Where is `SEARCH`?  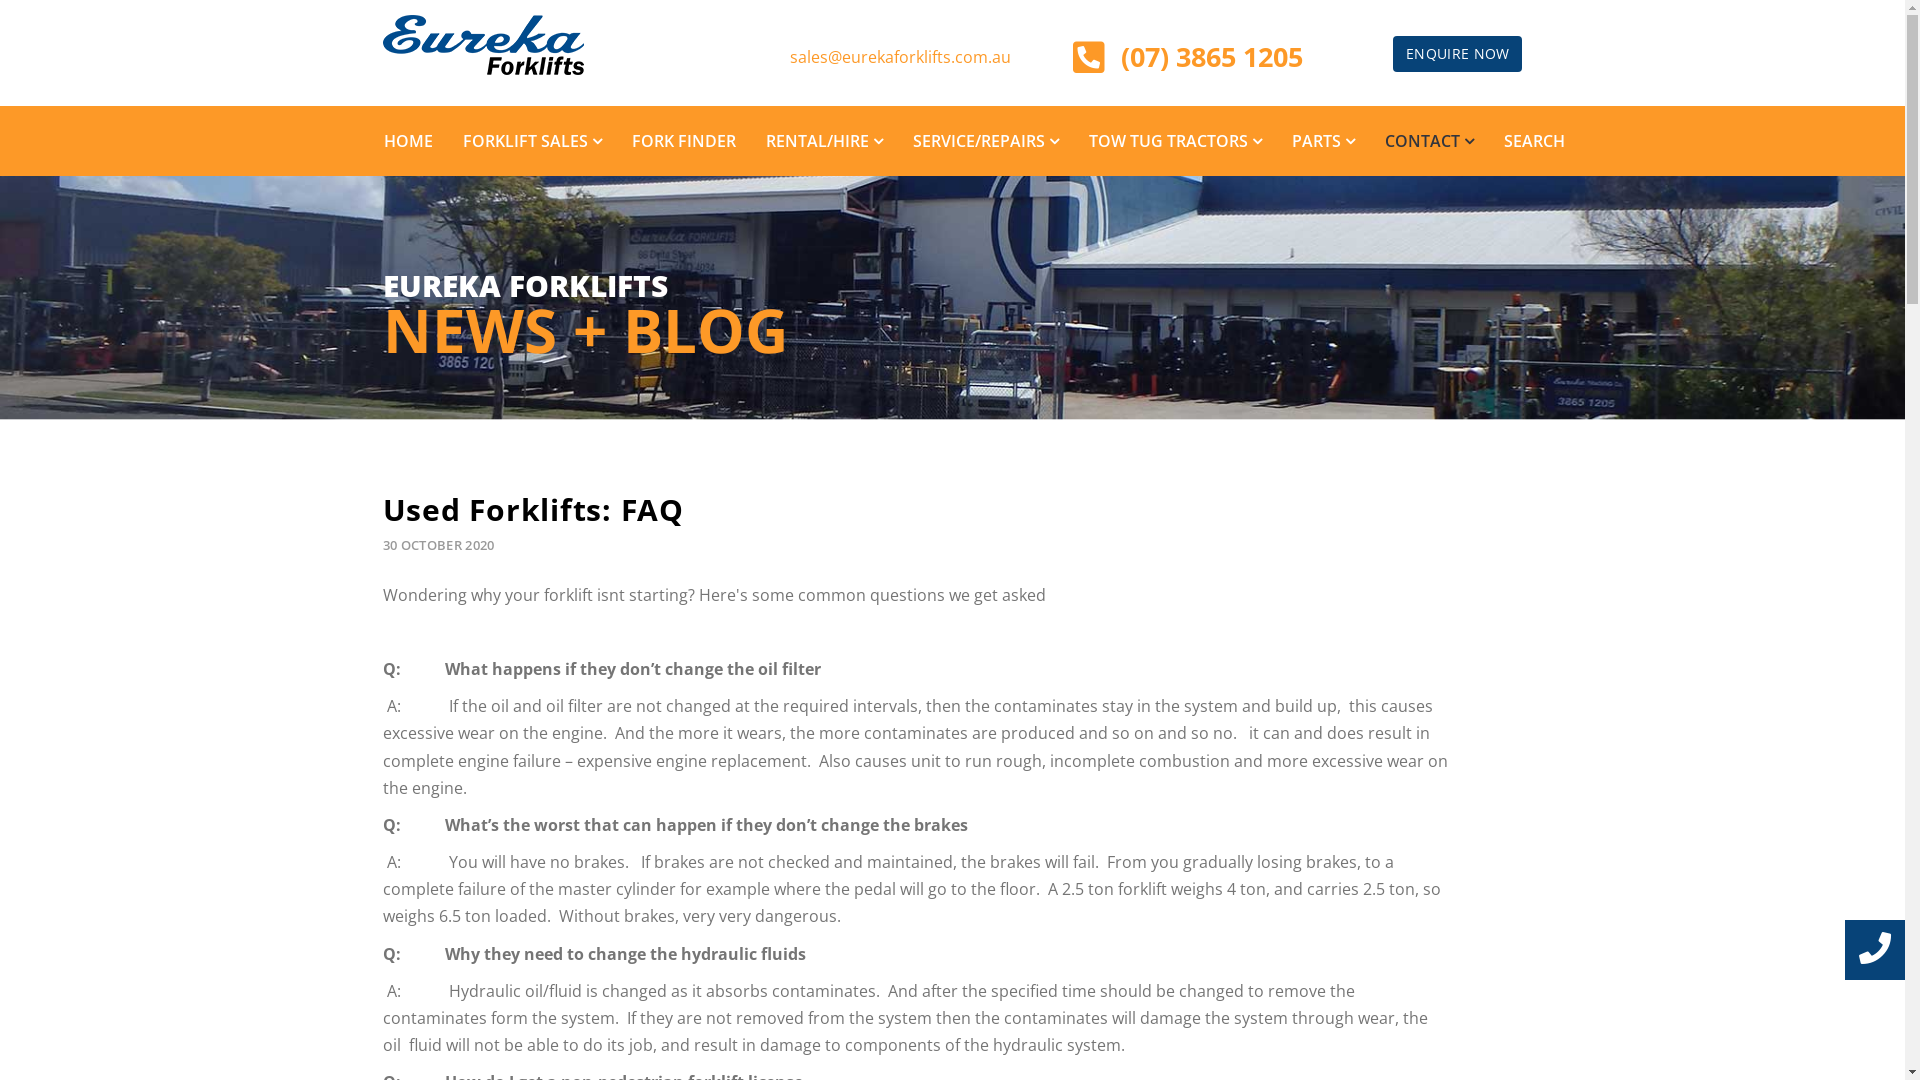
SEARCH is located at coordinates (1534, 141).